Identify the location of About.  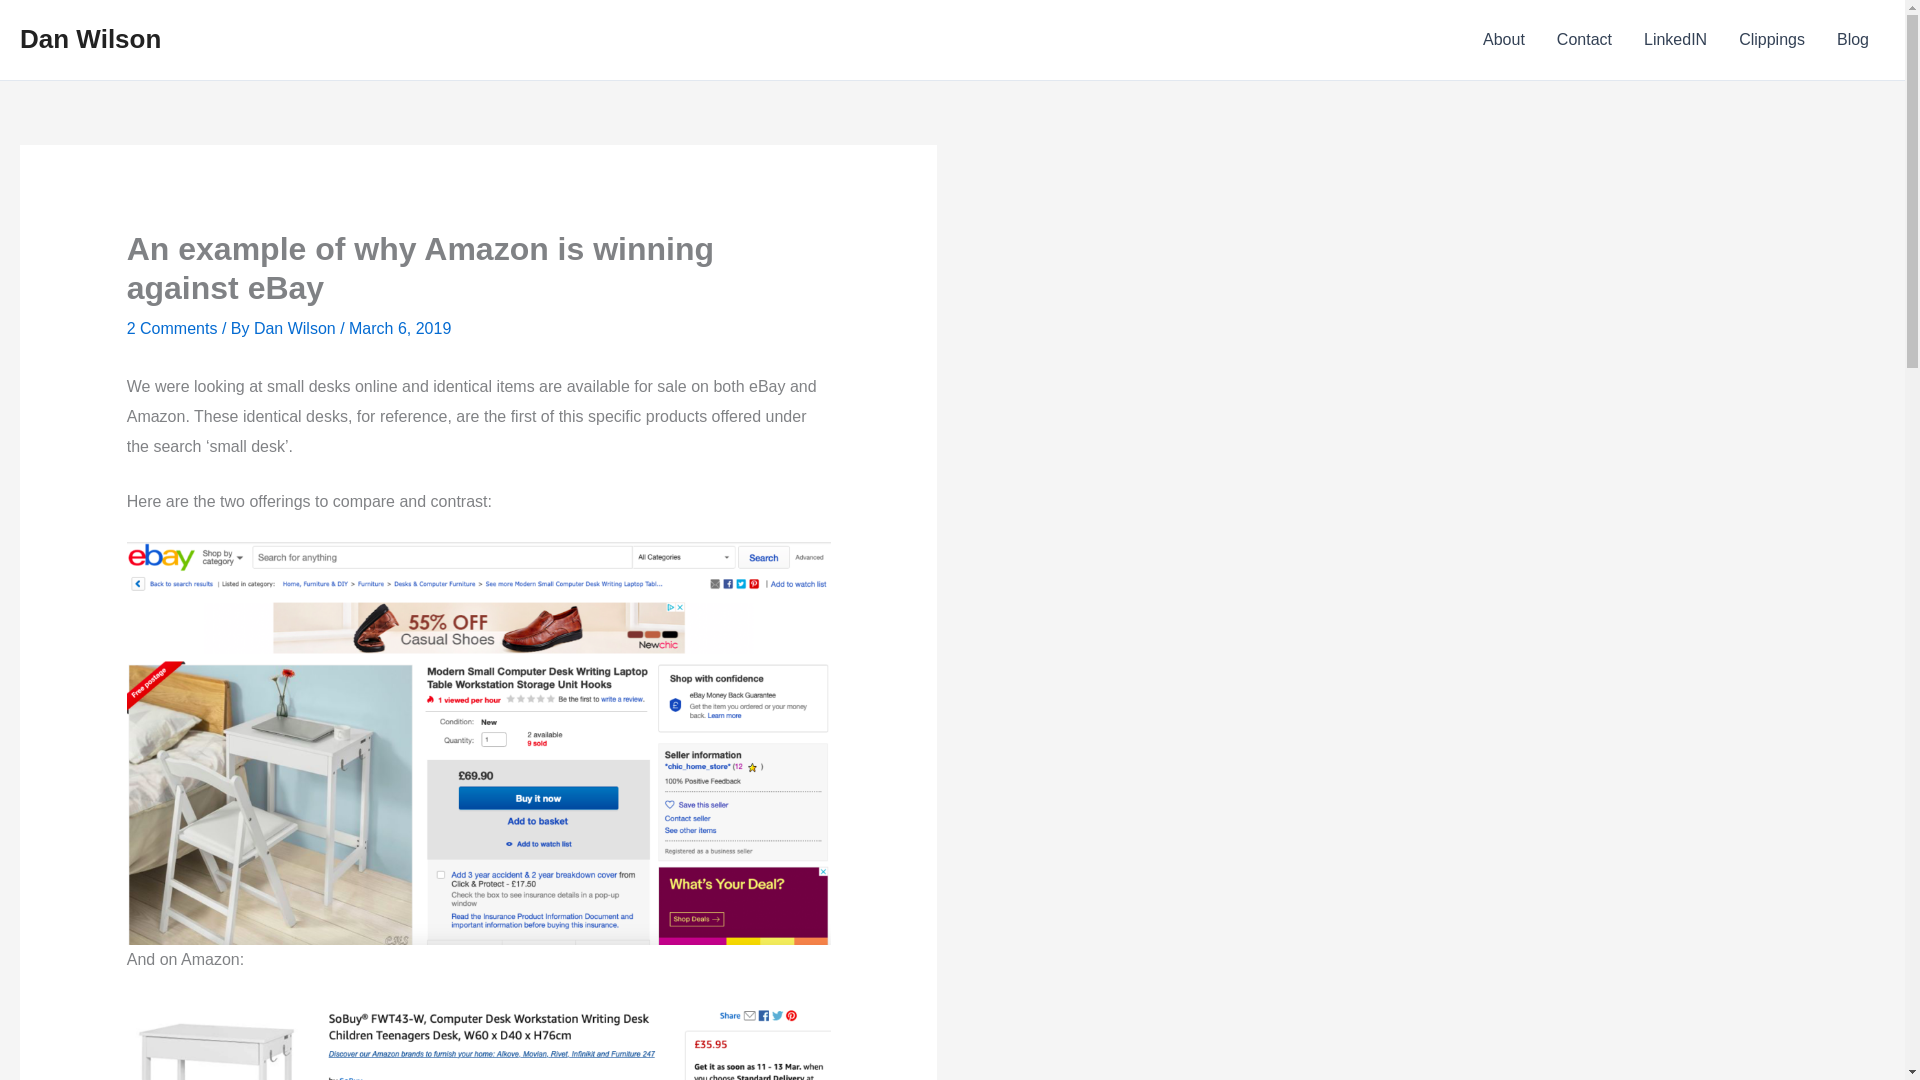
(1504, 40).